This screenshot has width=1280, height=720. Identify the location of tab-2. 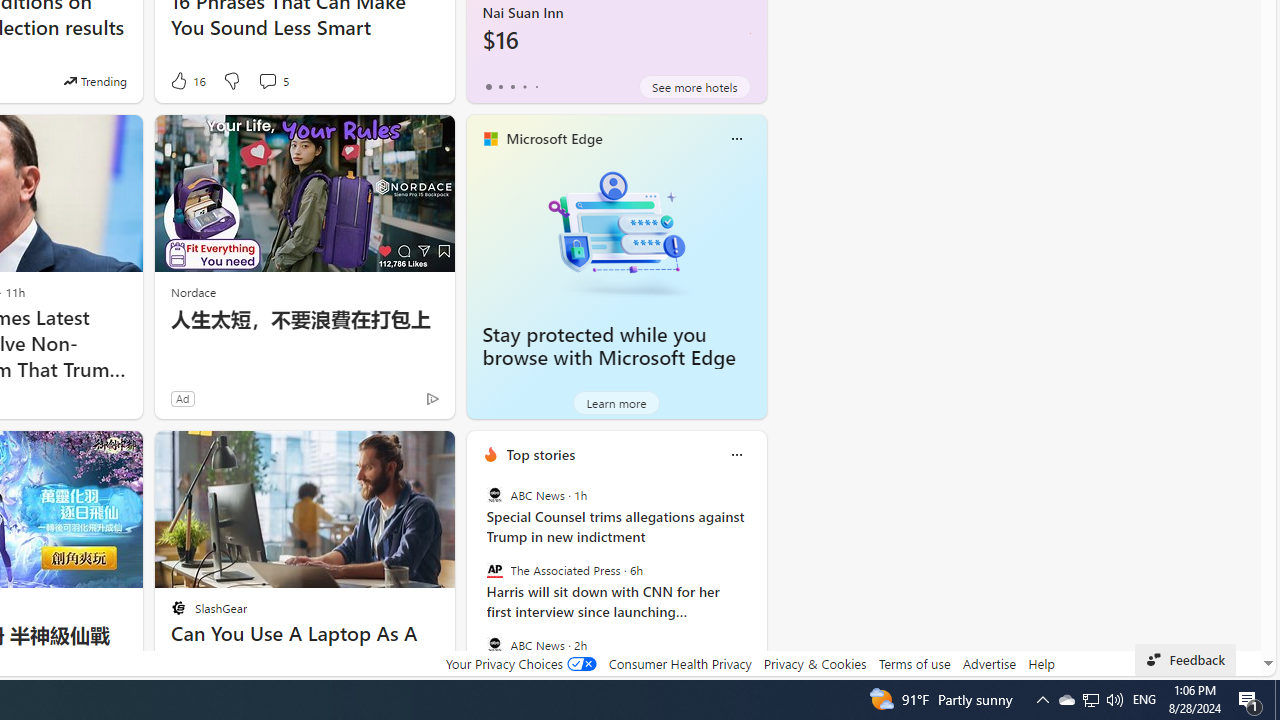
(512, 86).